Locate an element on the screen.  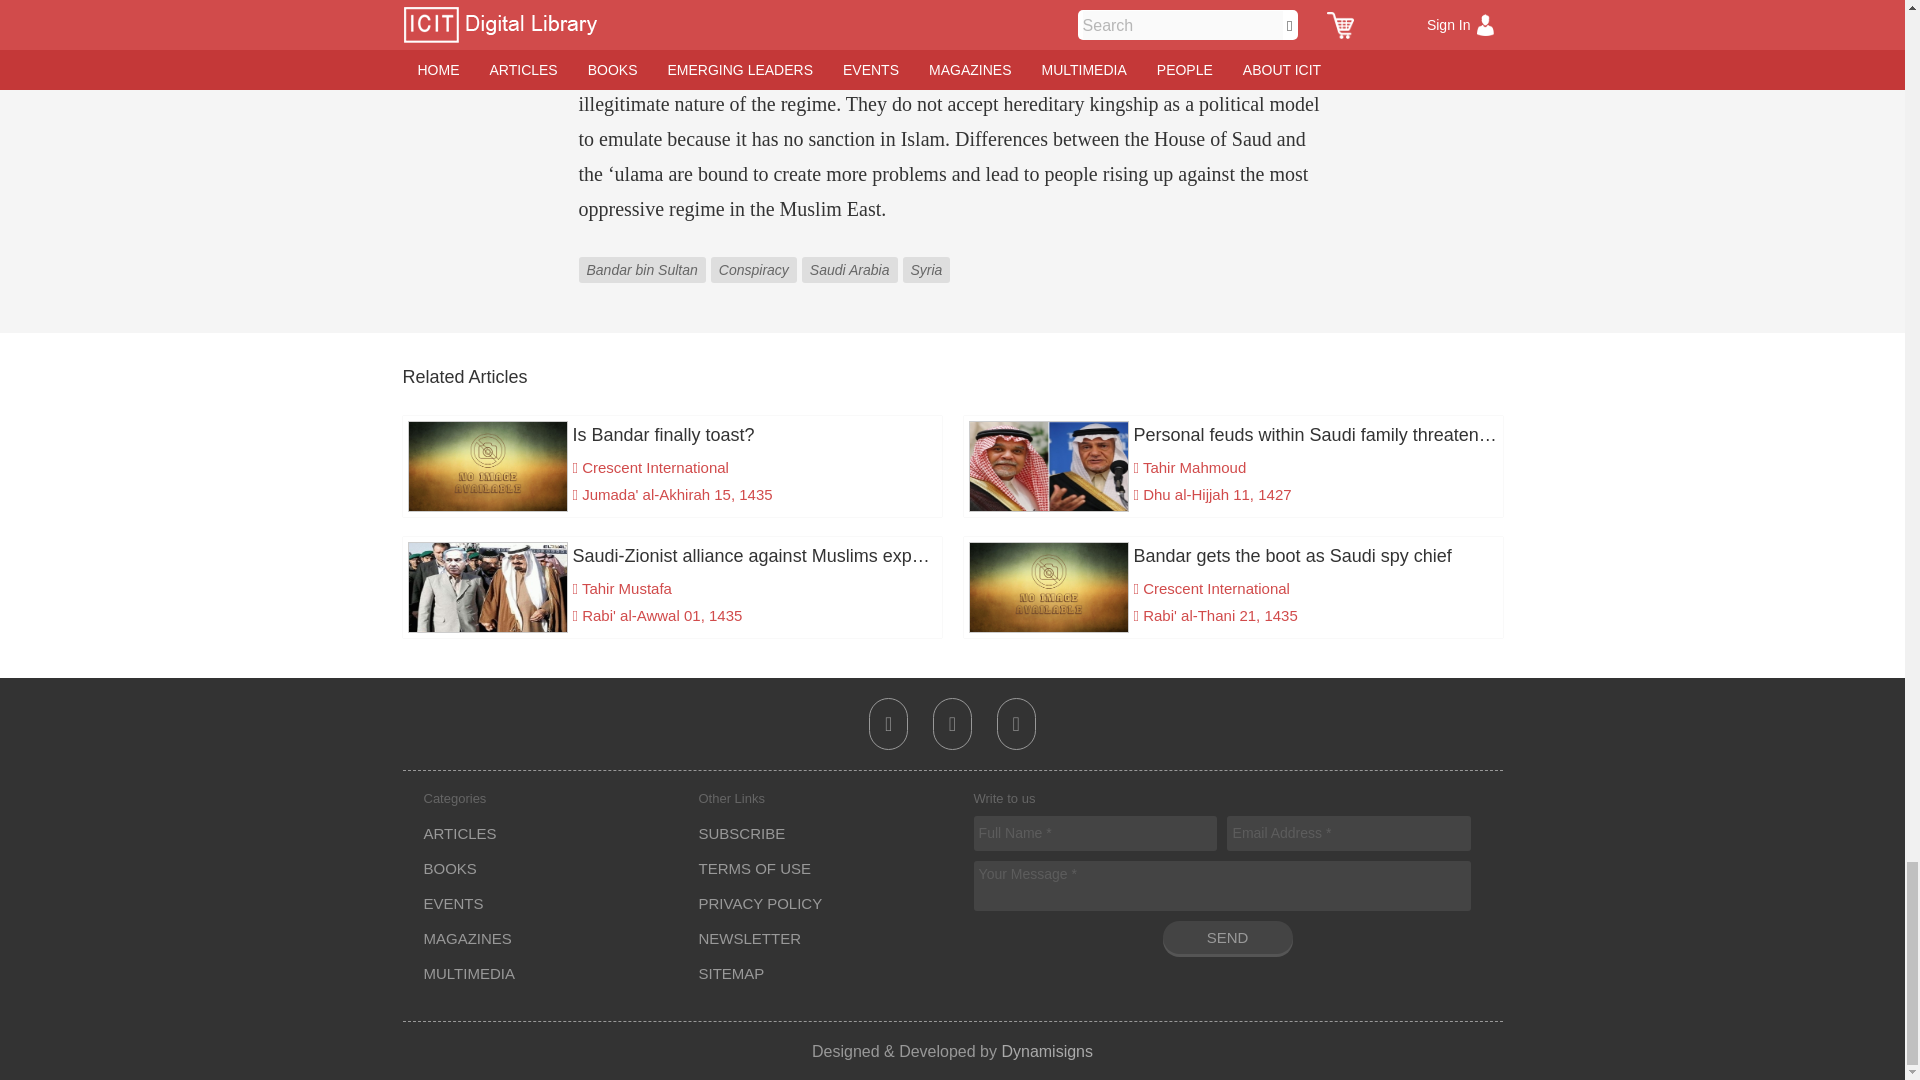
Tahir Mustafa is located at coordinates (626, 588).